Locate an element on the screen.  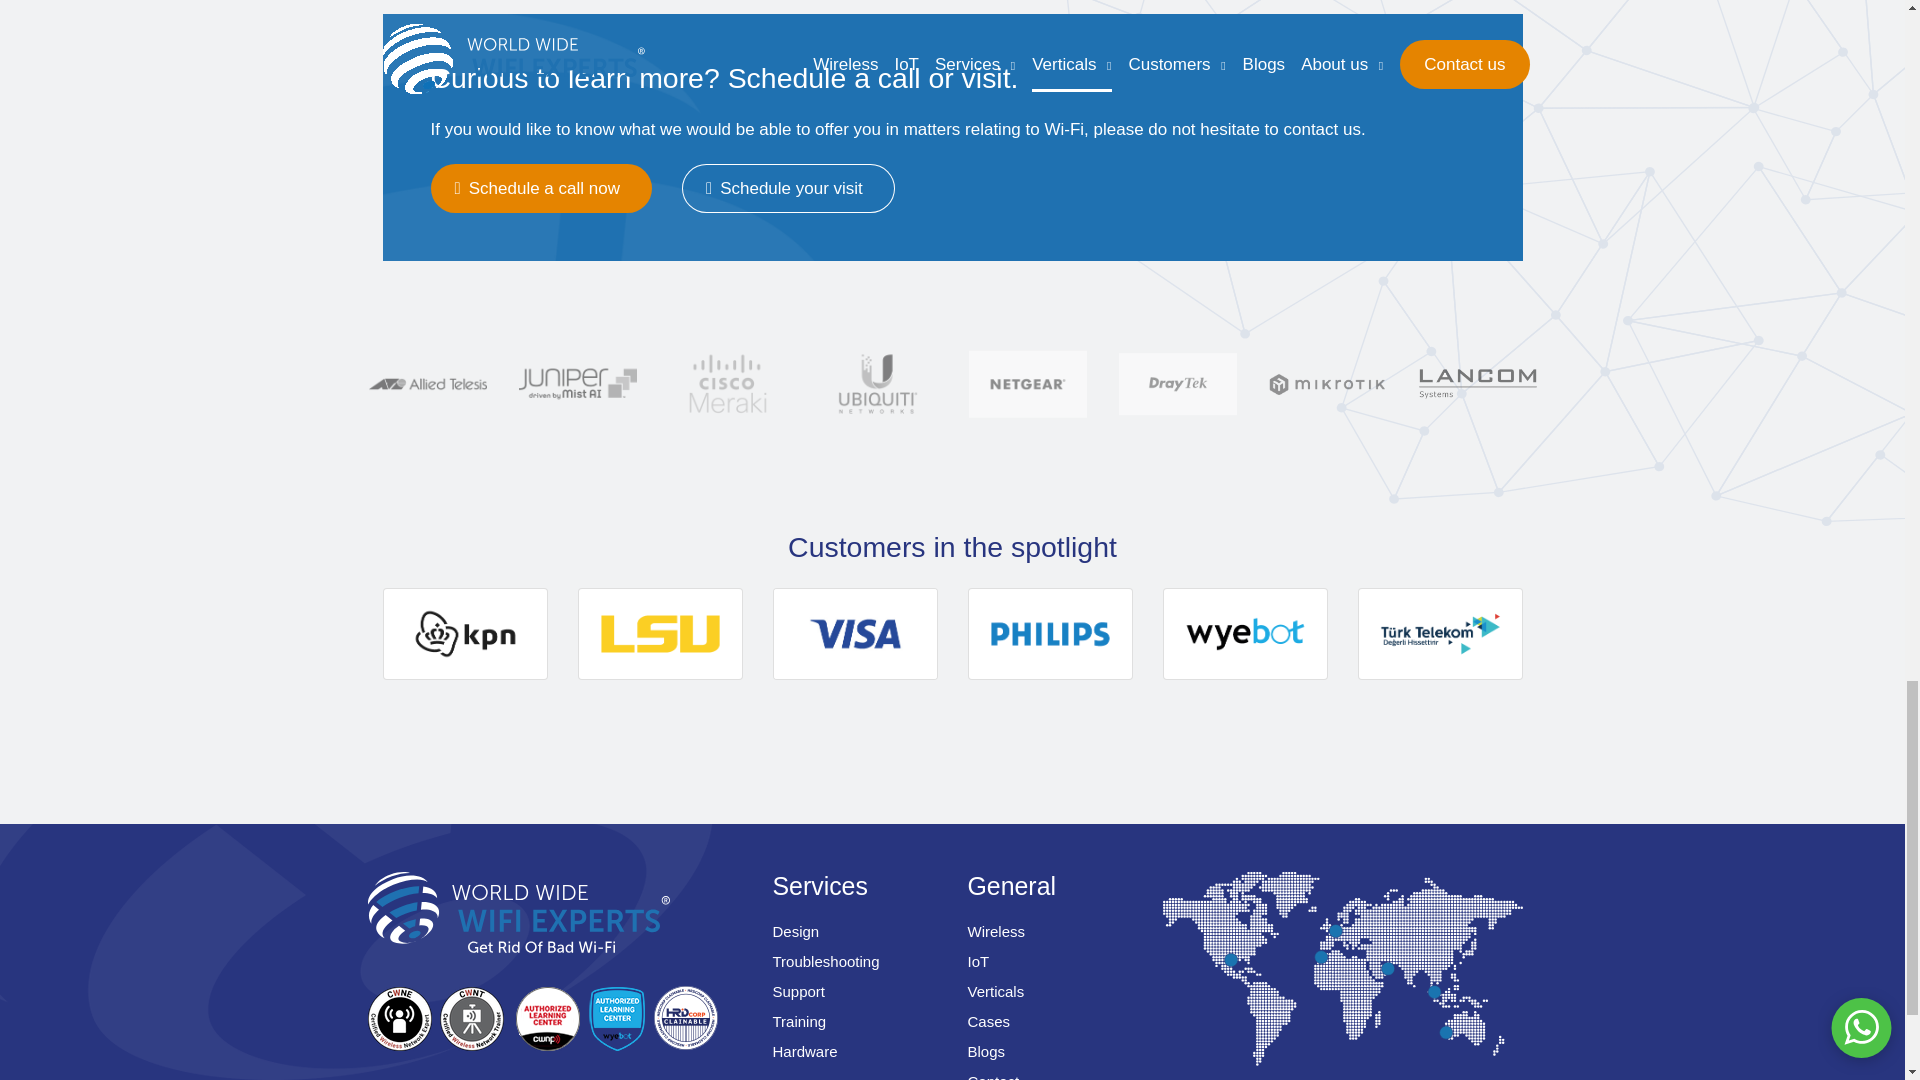
Draytek image is located at coordinates (1176, 385).